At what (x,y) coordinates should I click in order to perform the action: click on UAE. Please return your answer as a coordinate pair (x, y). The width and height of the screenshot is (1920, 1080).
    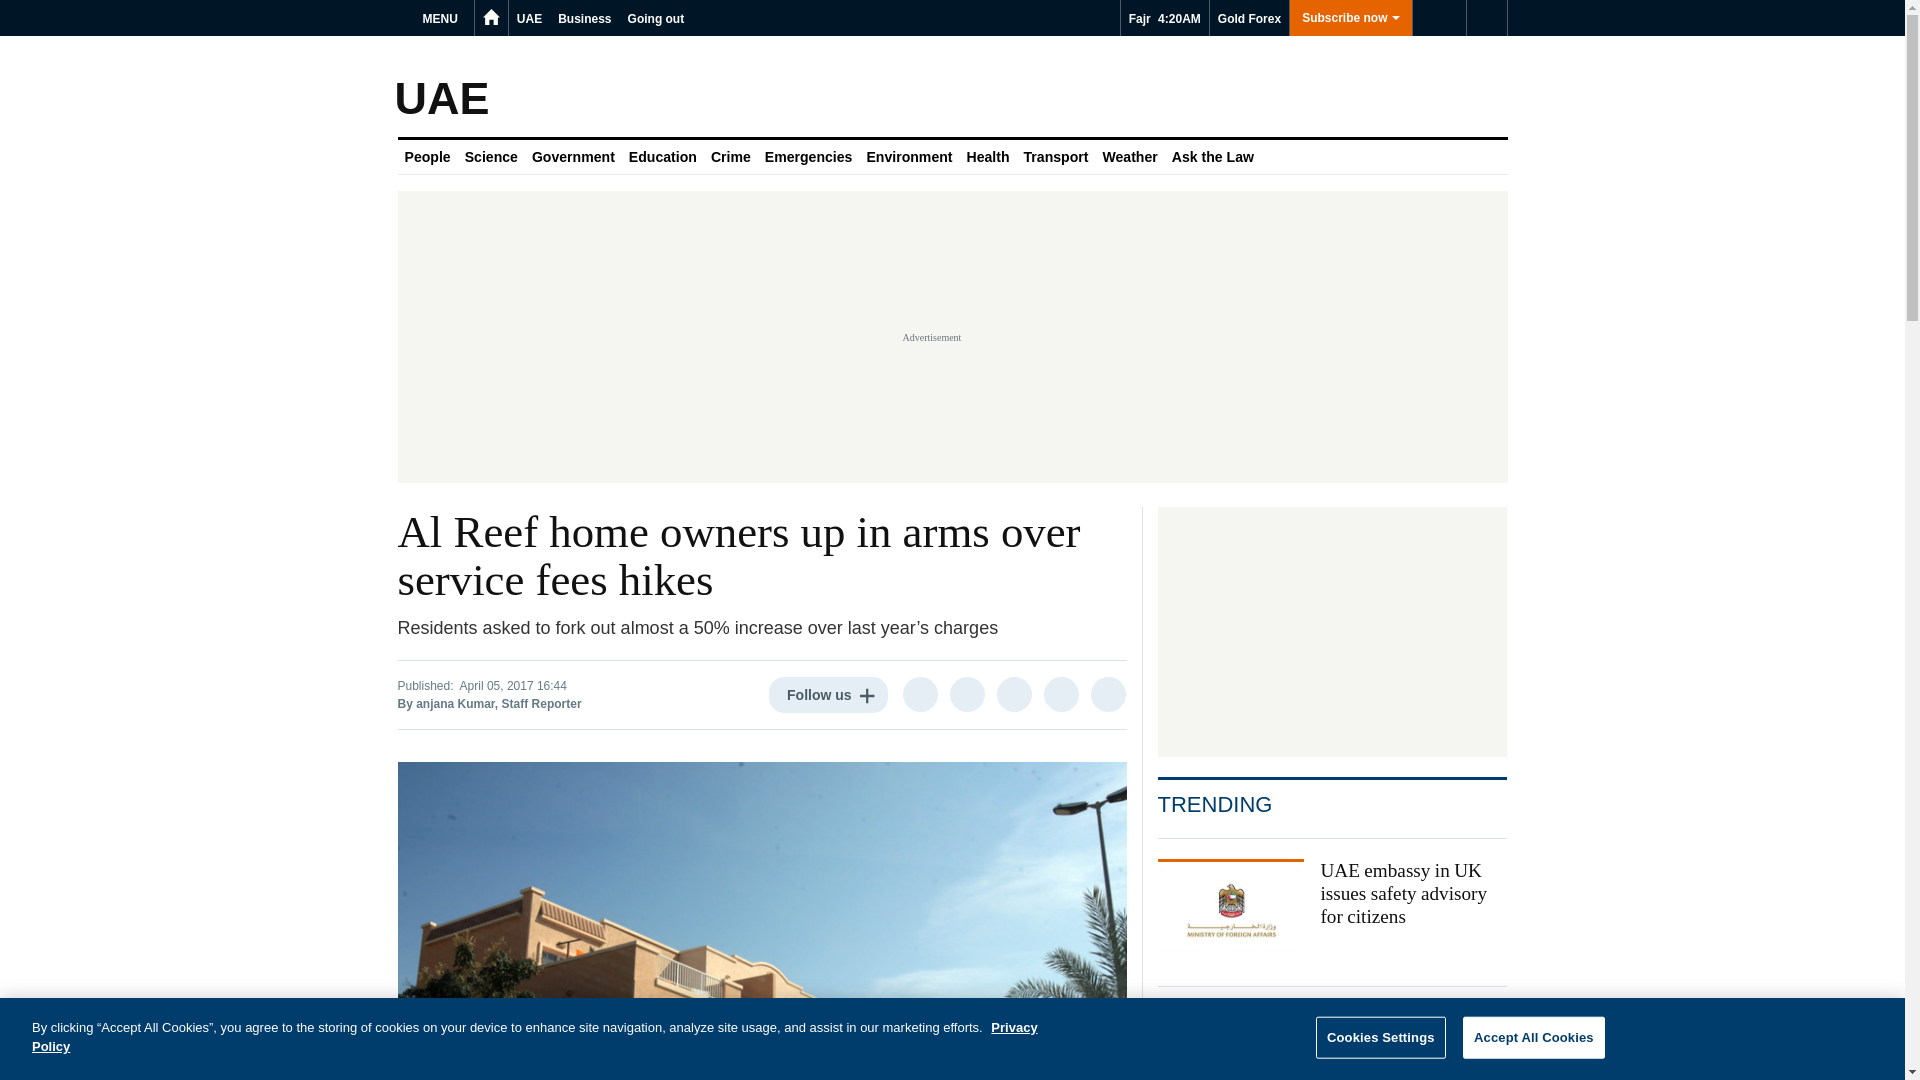
    Looking at the image, I should click on (528, 18).